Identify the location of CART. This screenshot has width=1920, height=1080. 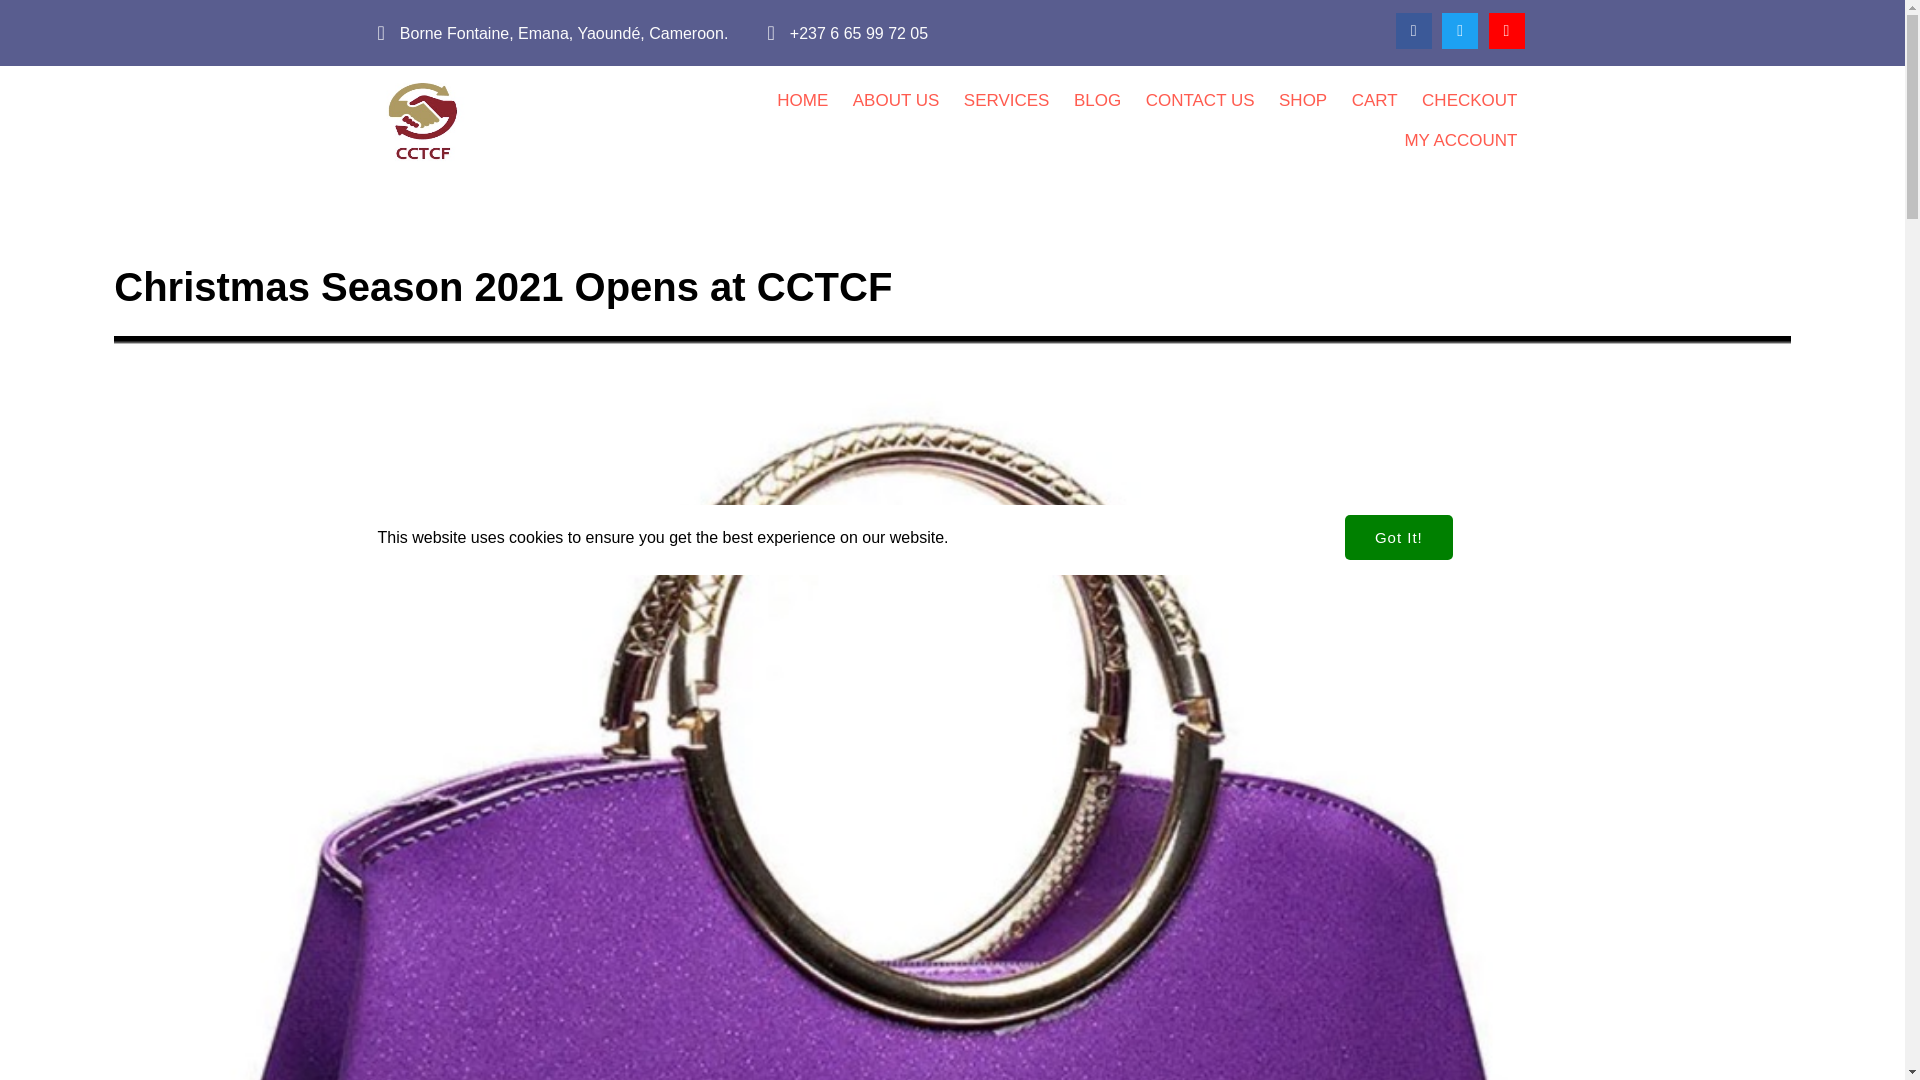
(1374, 100).